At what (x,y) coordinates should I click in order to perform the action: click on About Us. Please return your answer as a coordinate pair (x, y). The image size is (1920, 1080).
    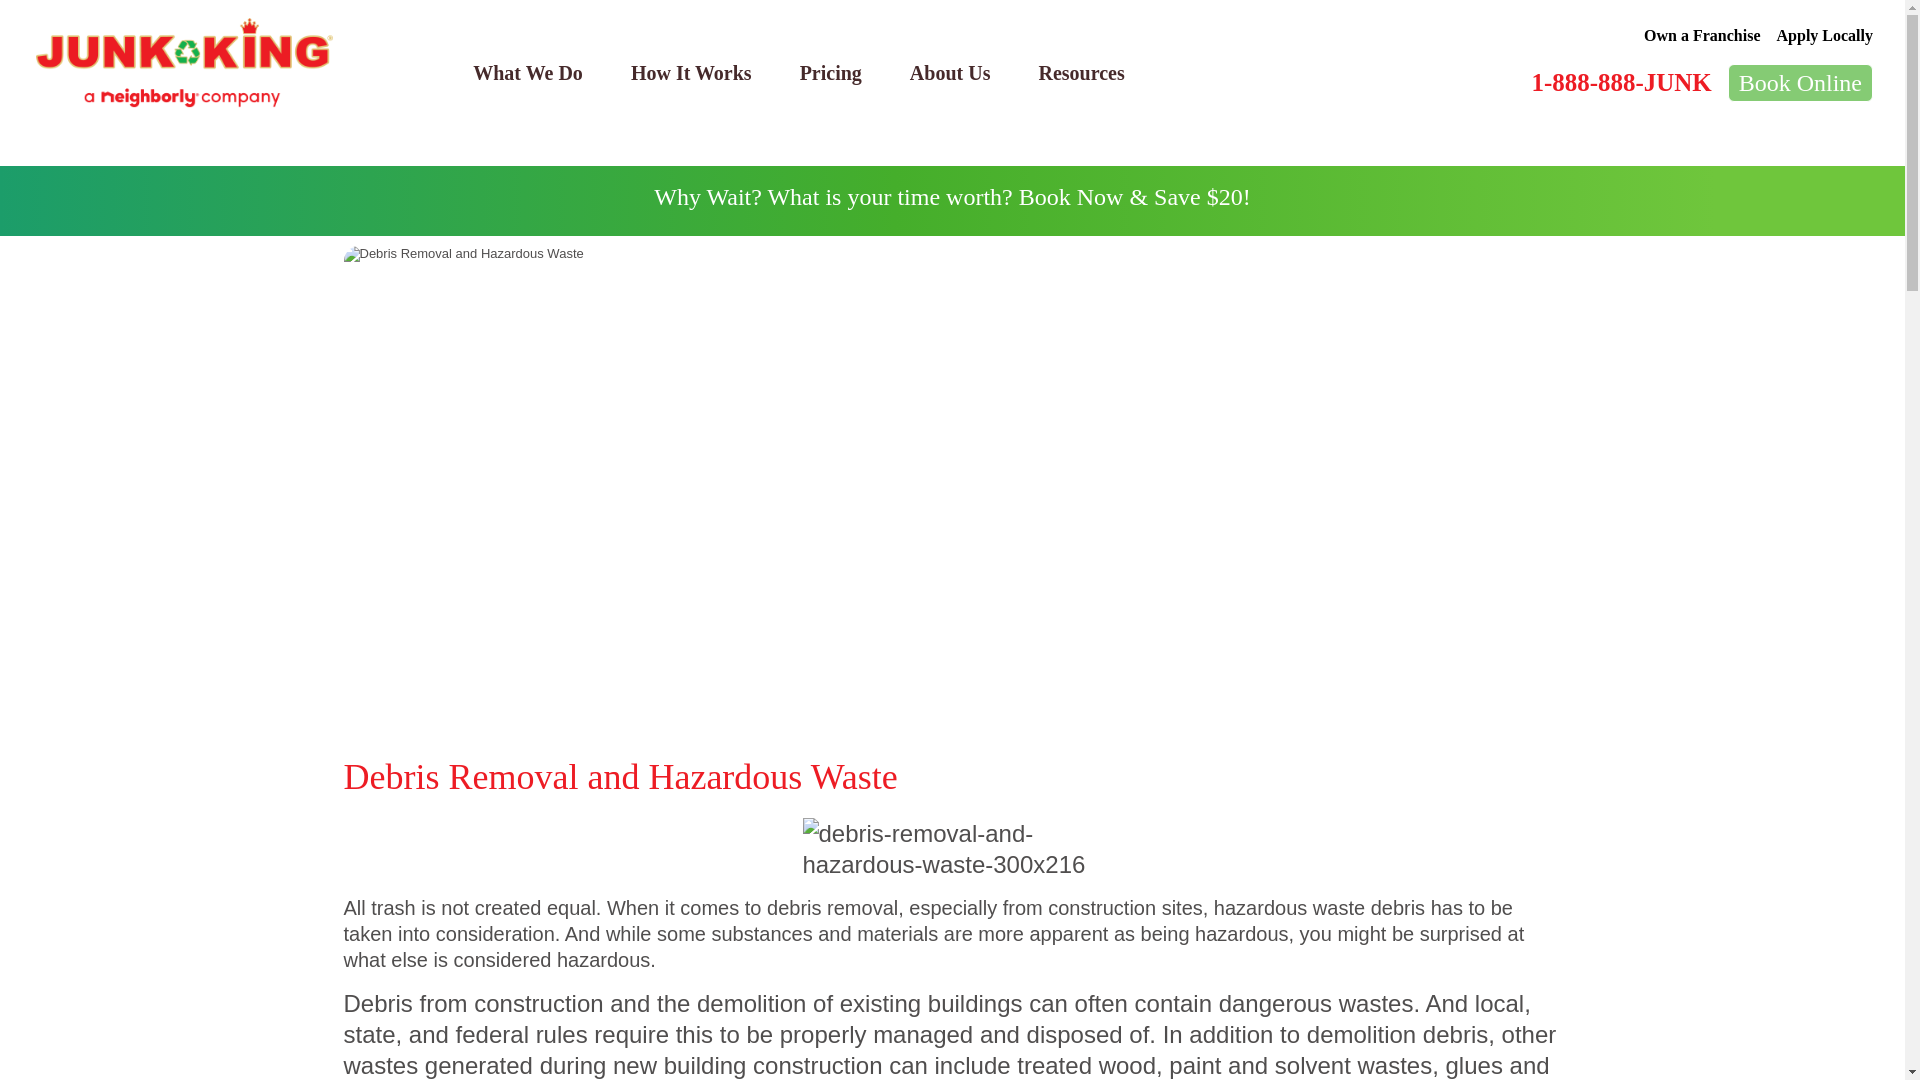
    Looking at the image, I should click on (950, 72).